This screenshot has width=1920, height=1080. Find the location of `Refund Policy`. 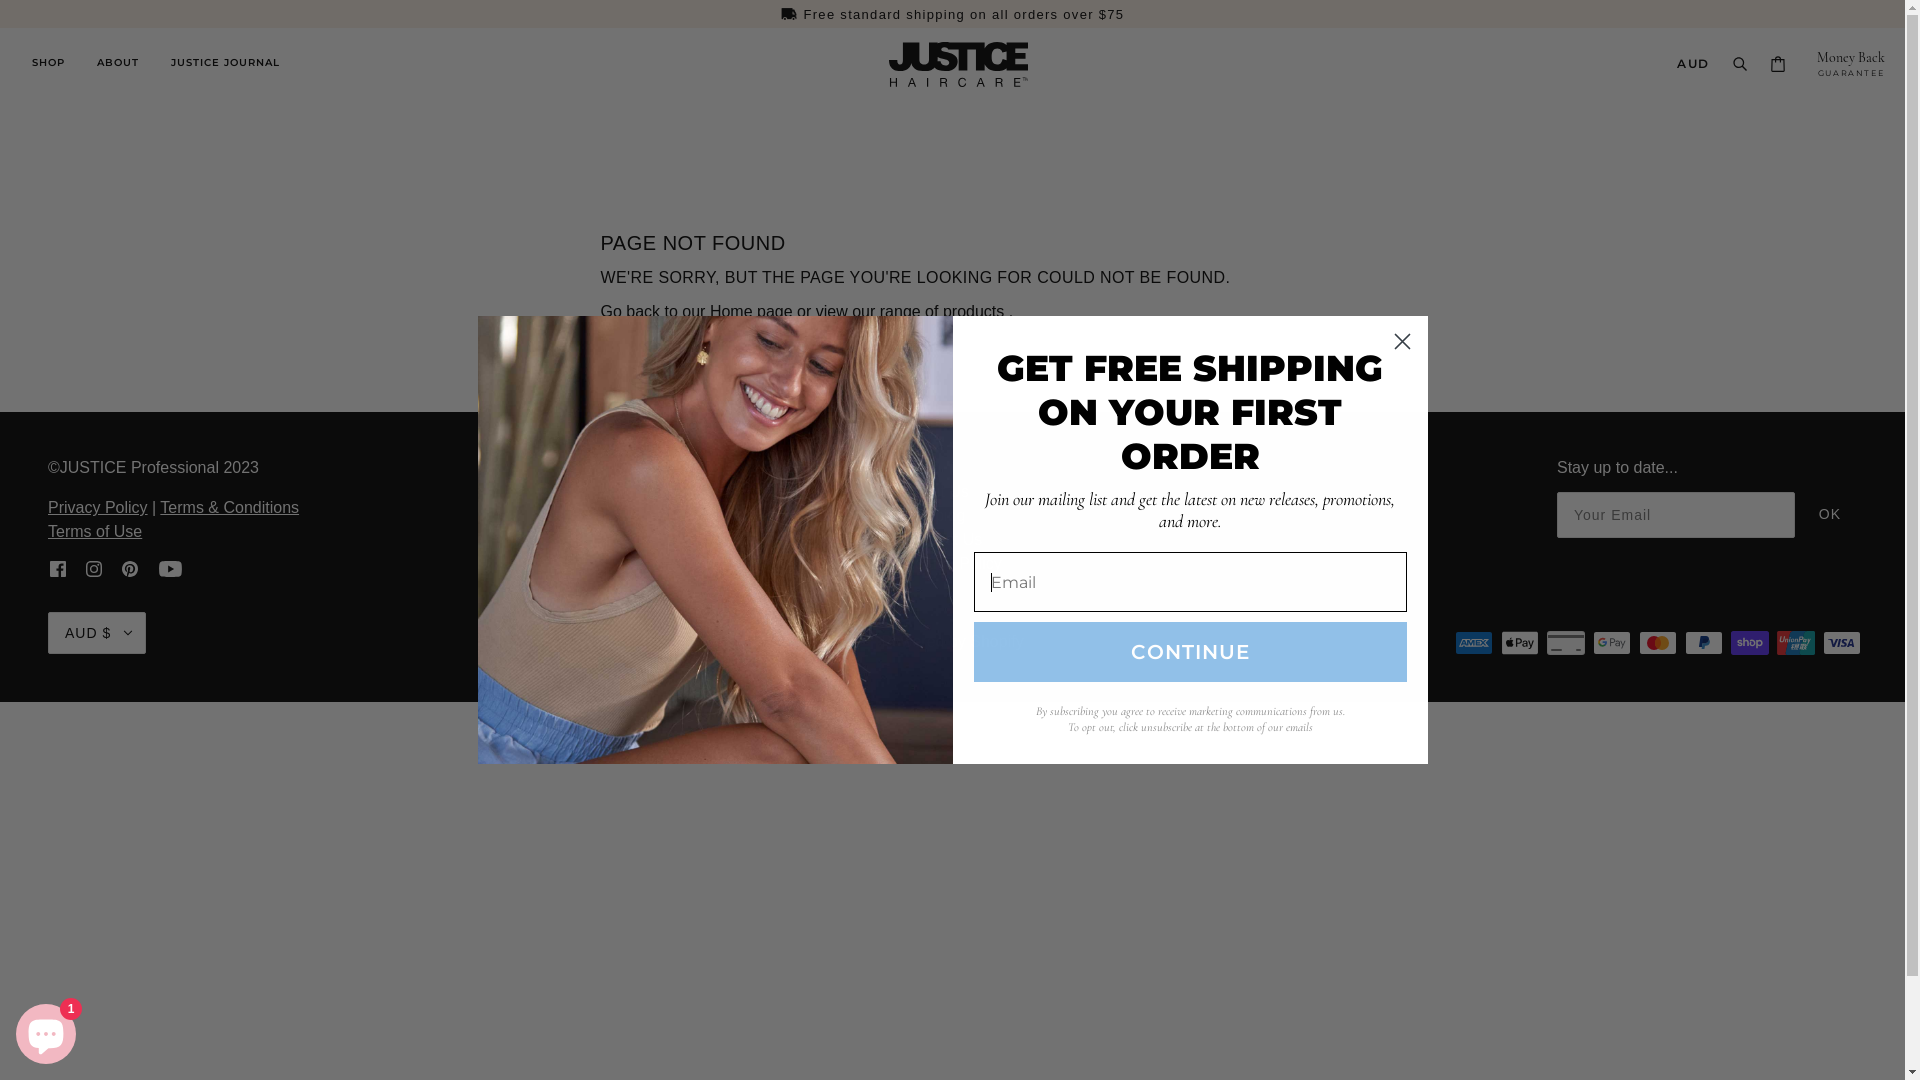

Refund Policy is located at coordinates (952, 564).